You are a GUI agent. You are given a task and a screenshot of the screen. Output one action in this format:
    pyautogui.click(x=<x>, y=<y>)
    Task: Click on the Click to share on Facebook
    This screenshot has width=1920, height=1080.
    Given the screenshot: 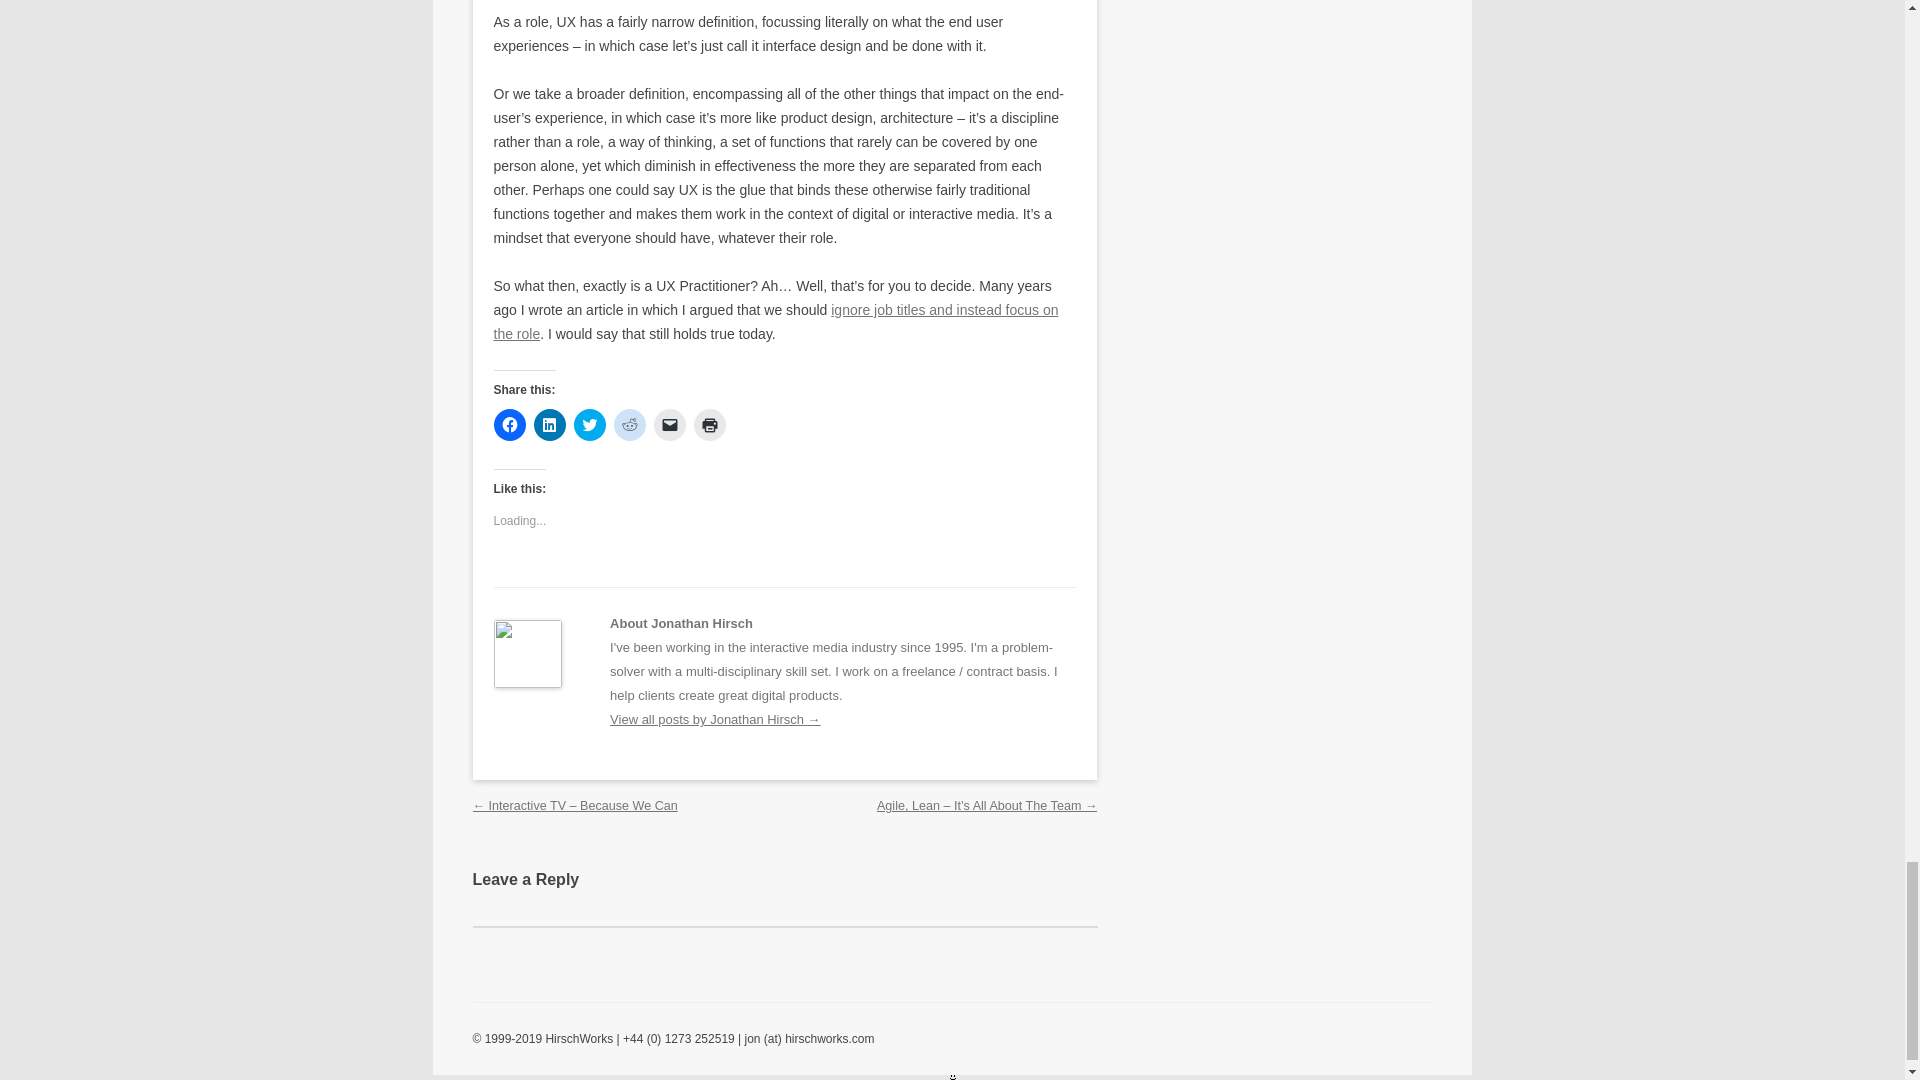 What is the action you would take?
    pyautogui.click(x=510, y=424)
    